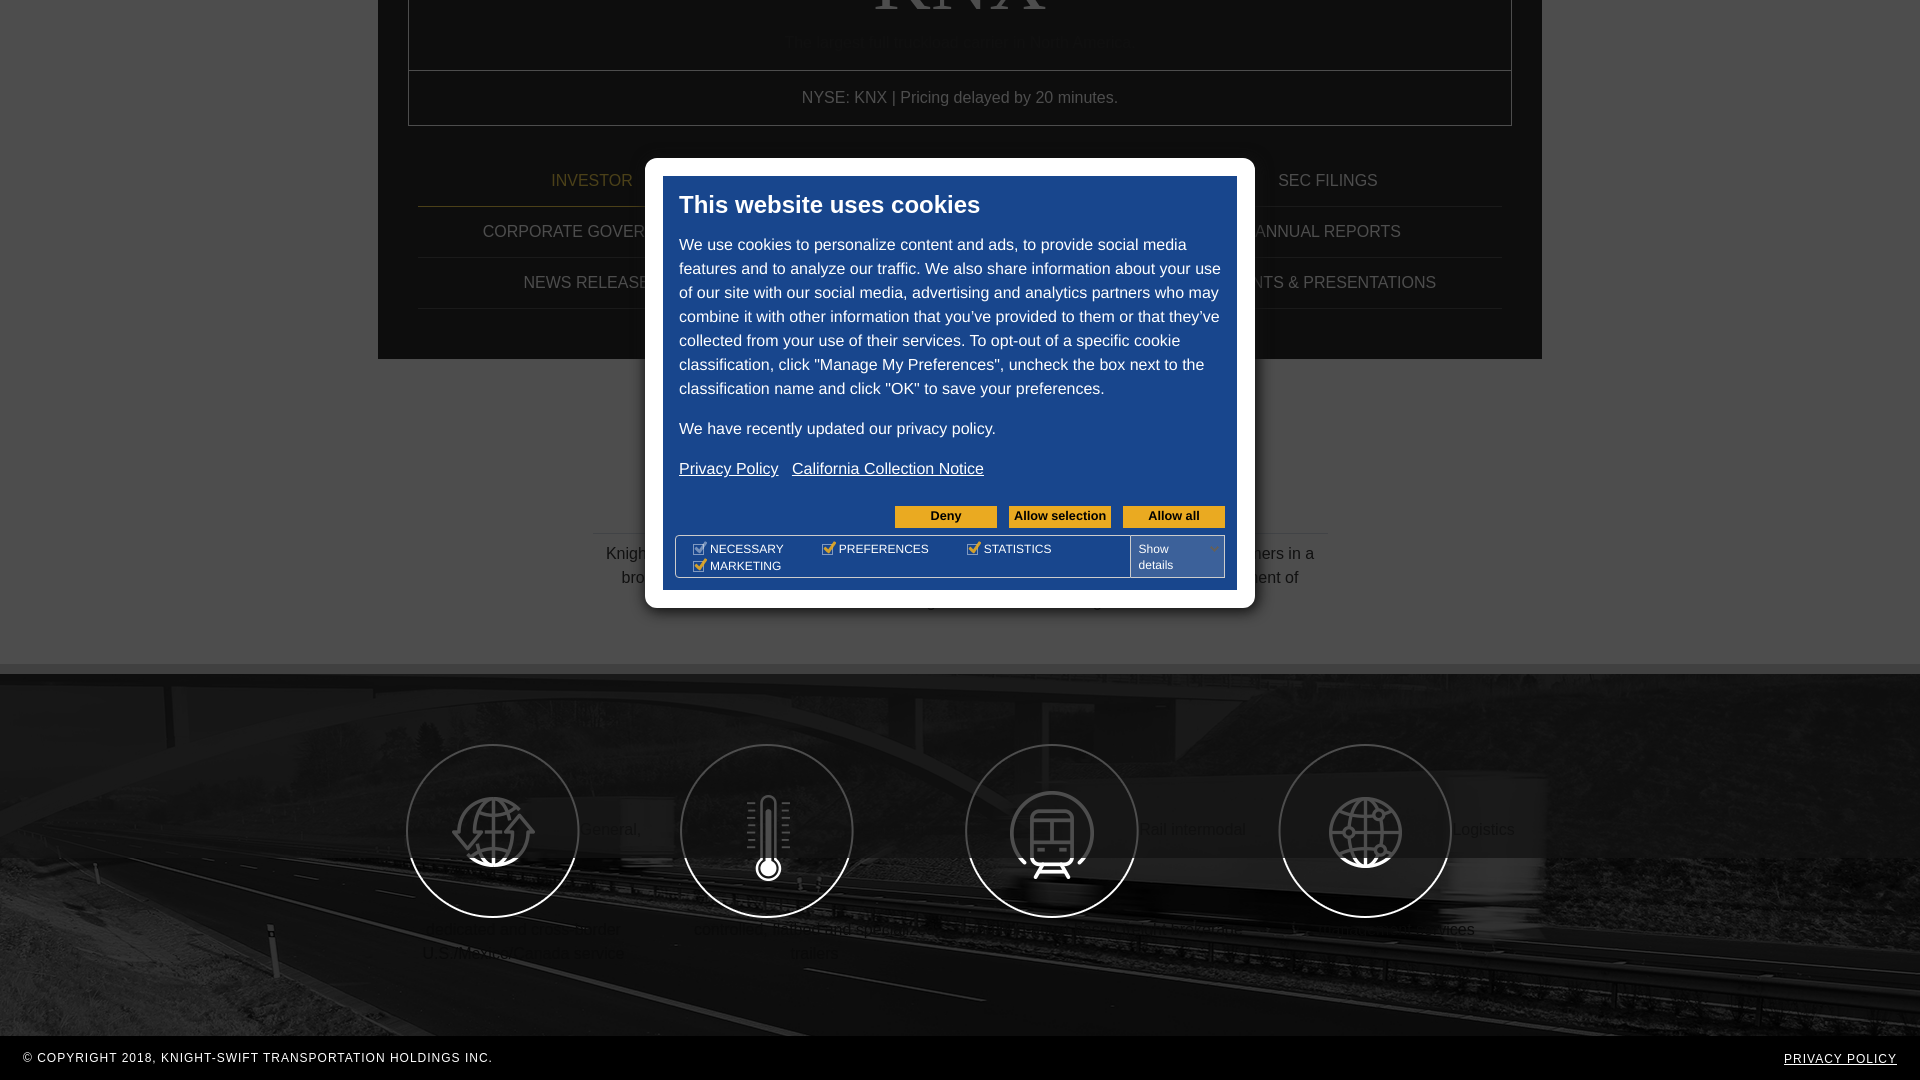  Describe the element at coordinates (960, 181) in the screenshot. I see `FREQUENTLY ASKED QUESTIONS` at that location.